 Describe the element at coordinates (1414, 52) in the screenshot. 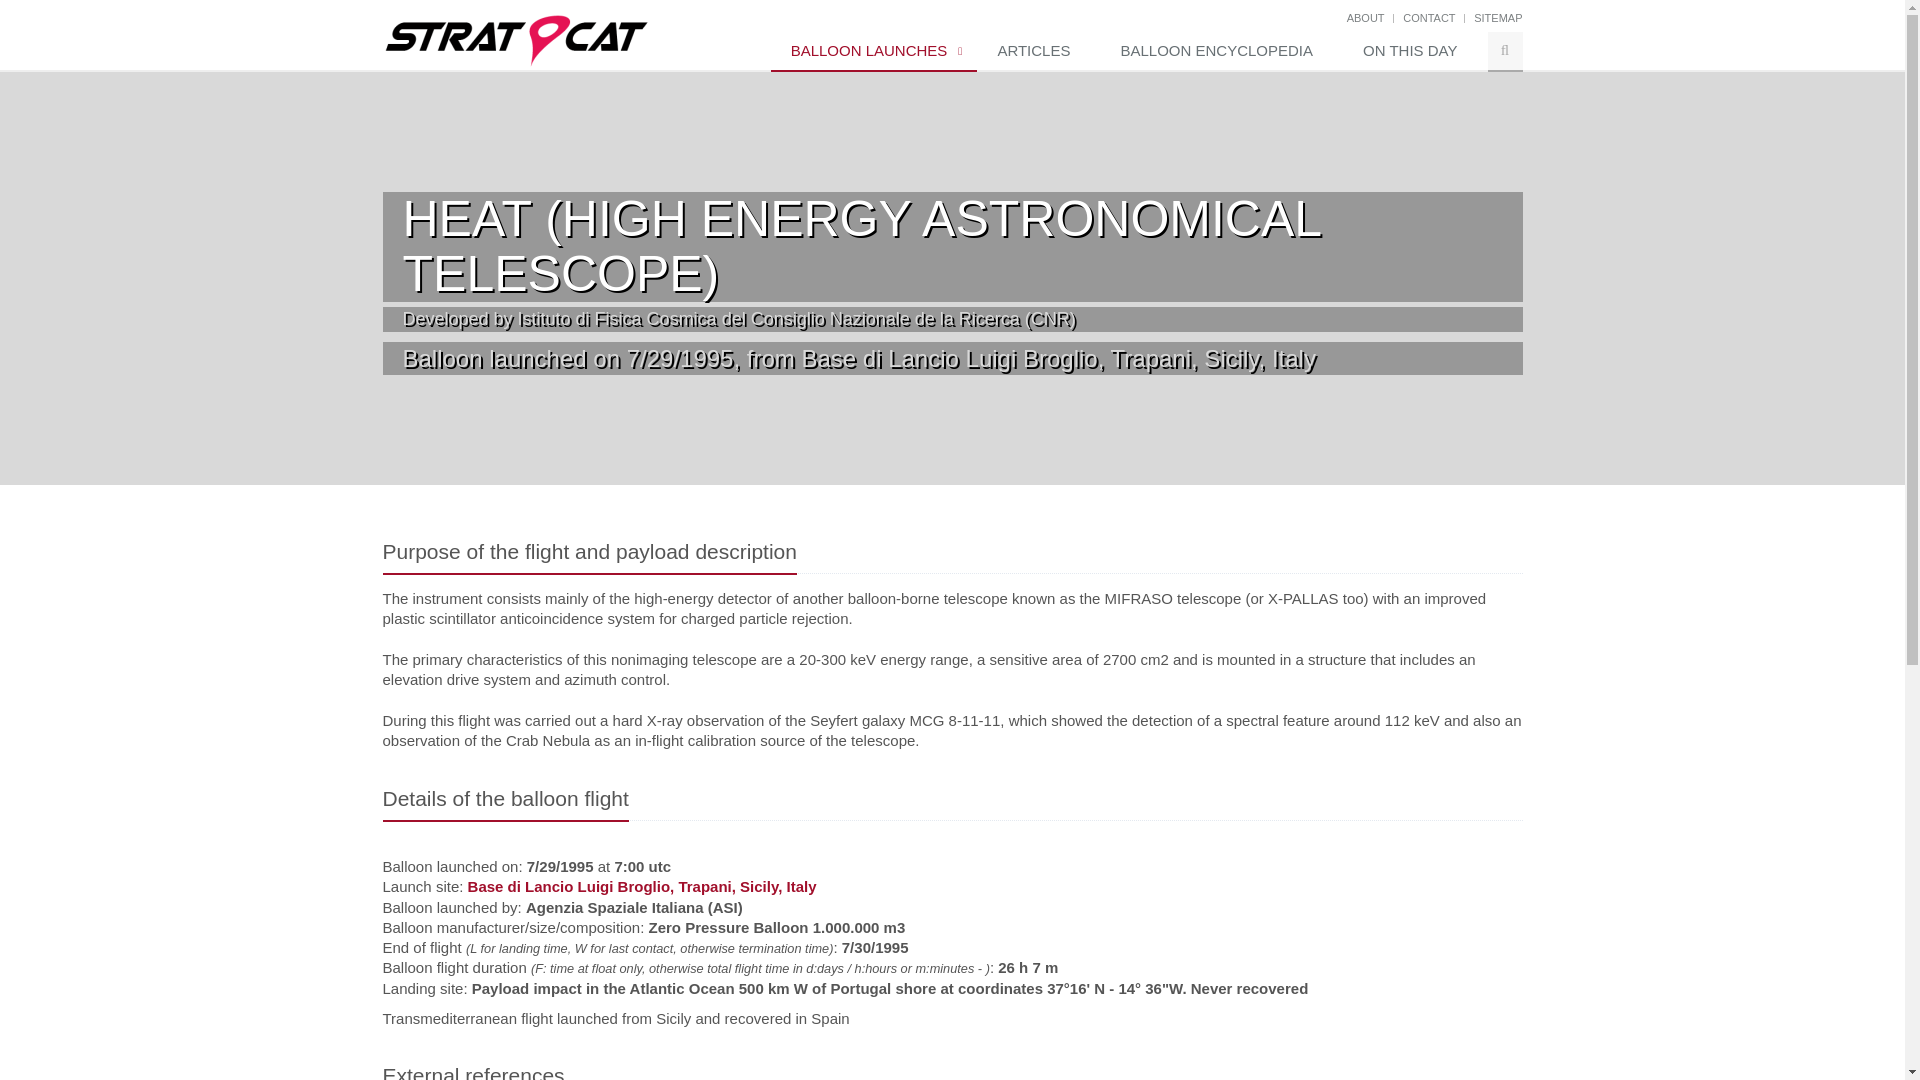

I see `ON THIS DAY` at that location.